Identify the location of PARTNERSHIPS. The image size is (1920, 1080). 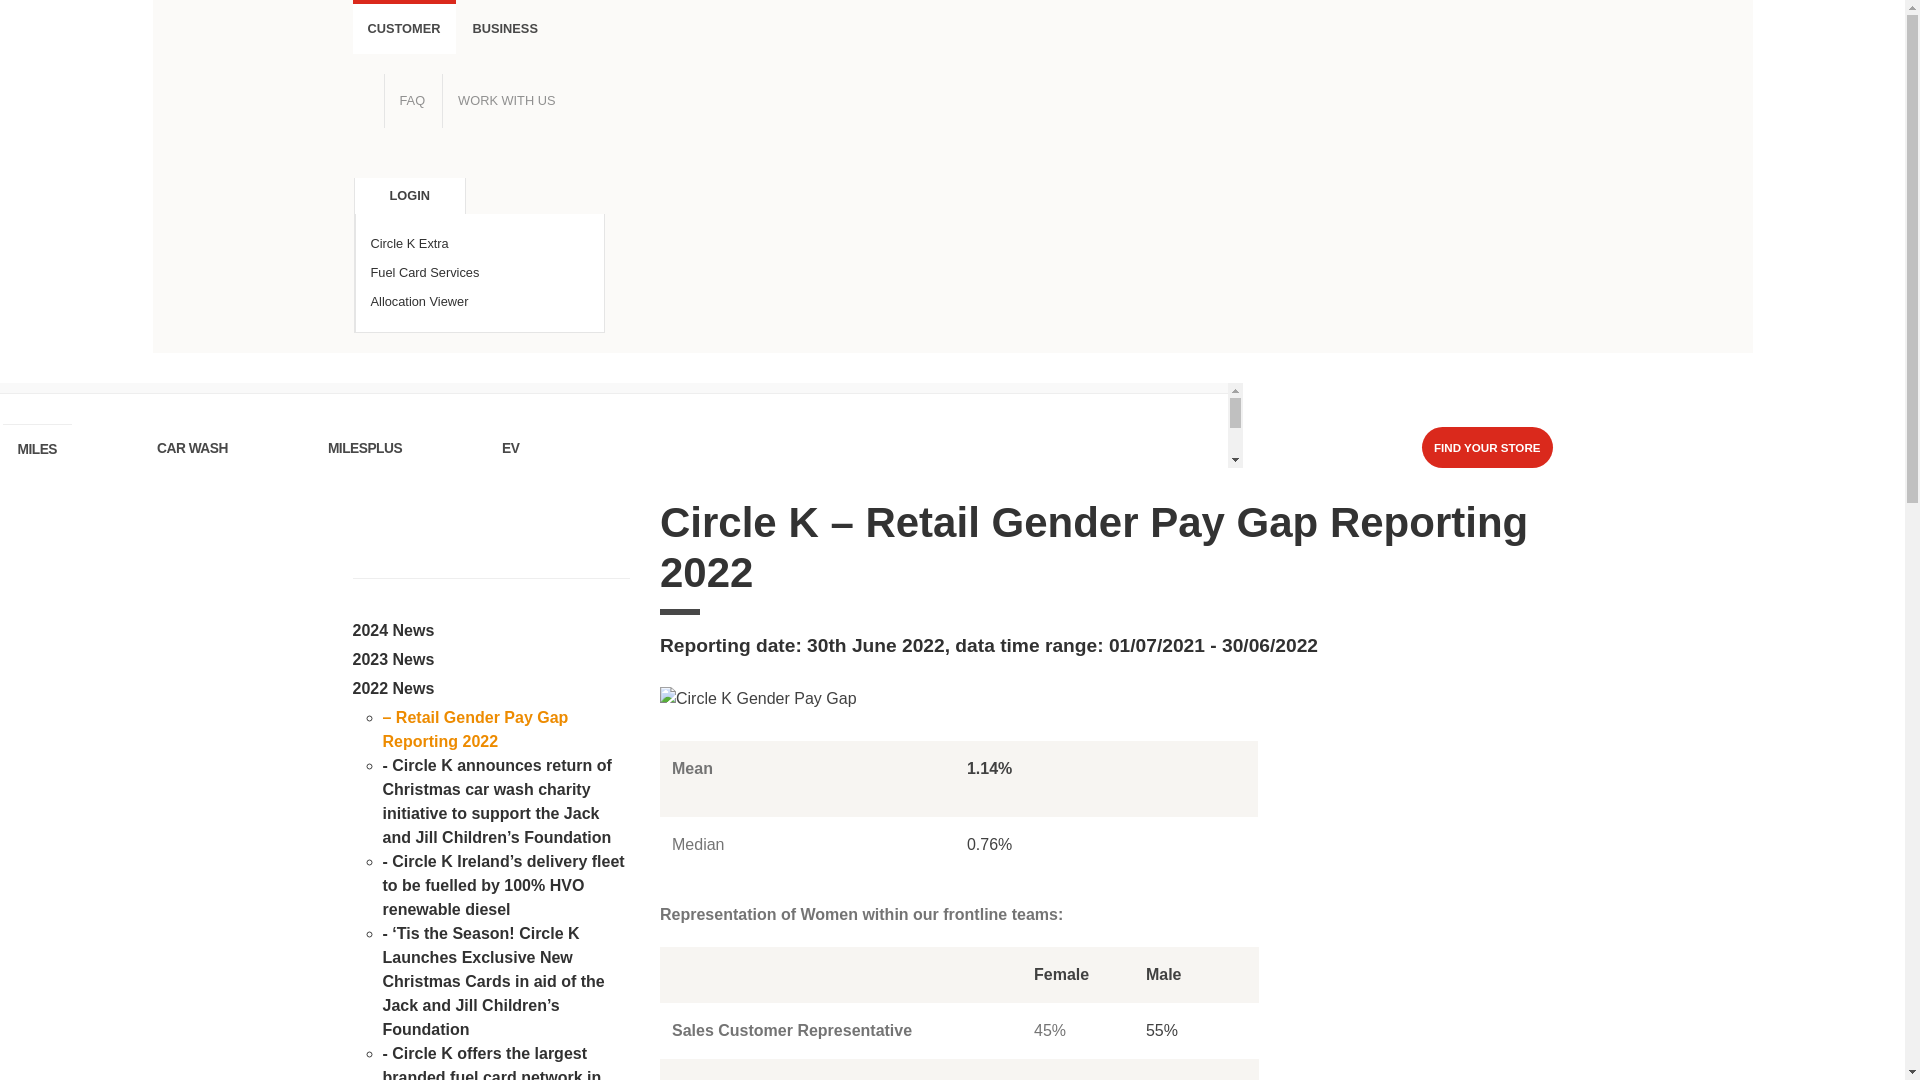
(340, 450).